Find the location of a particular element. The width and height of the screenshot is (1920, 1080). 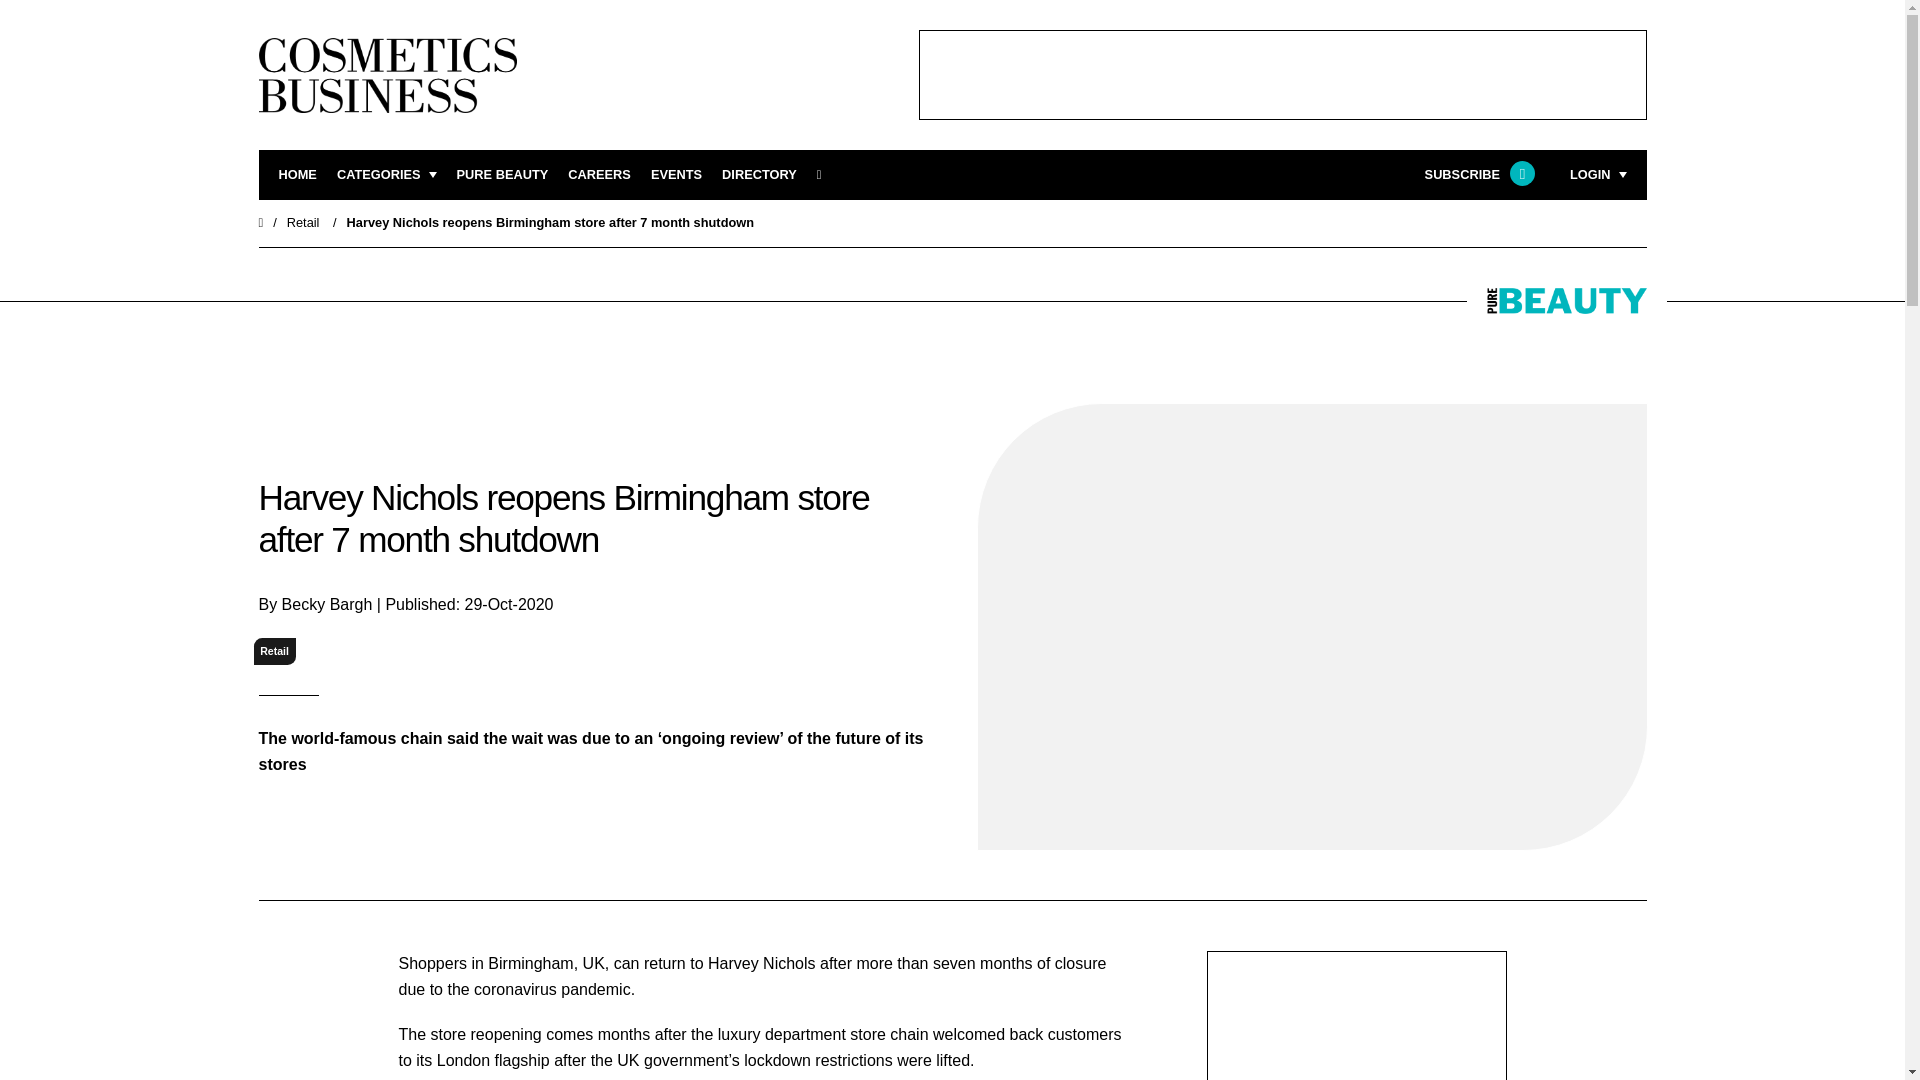

PURE BEAUTY is located at coordinates (502, 175).